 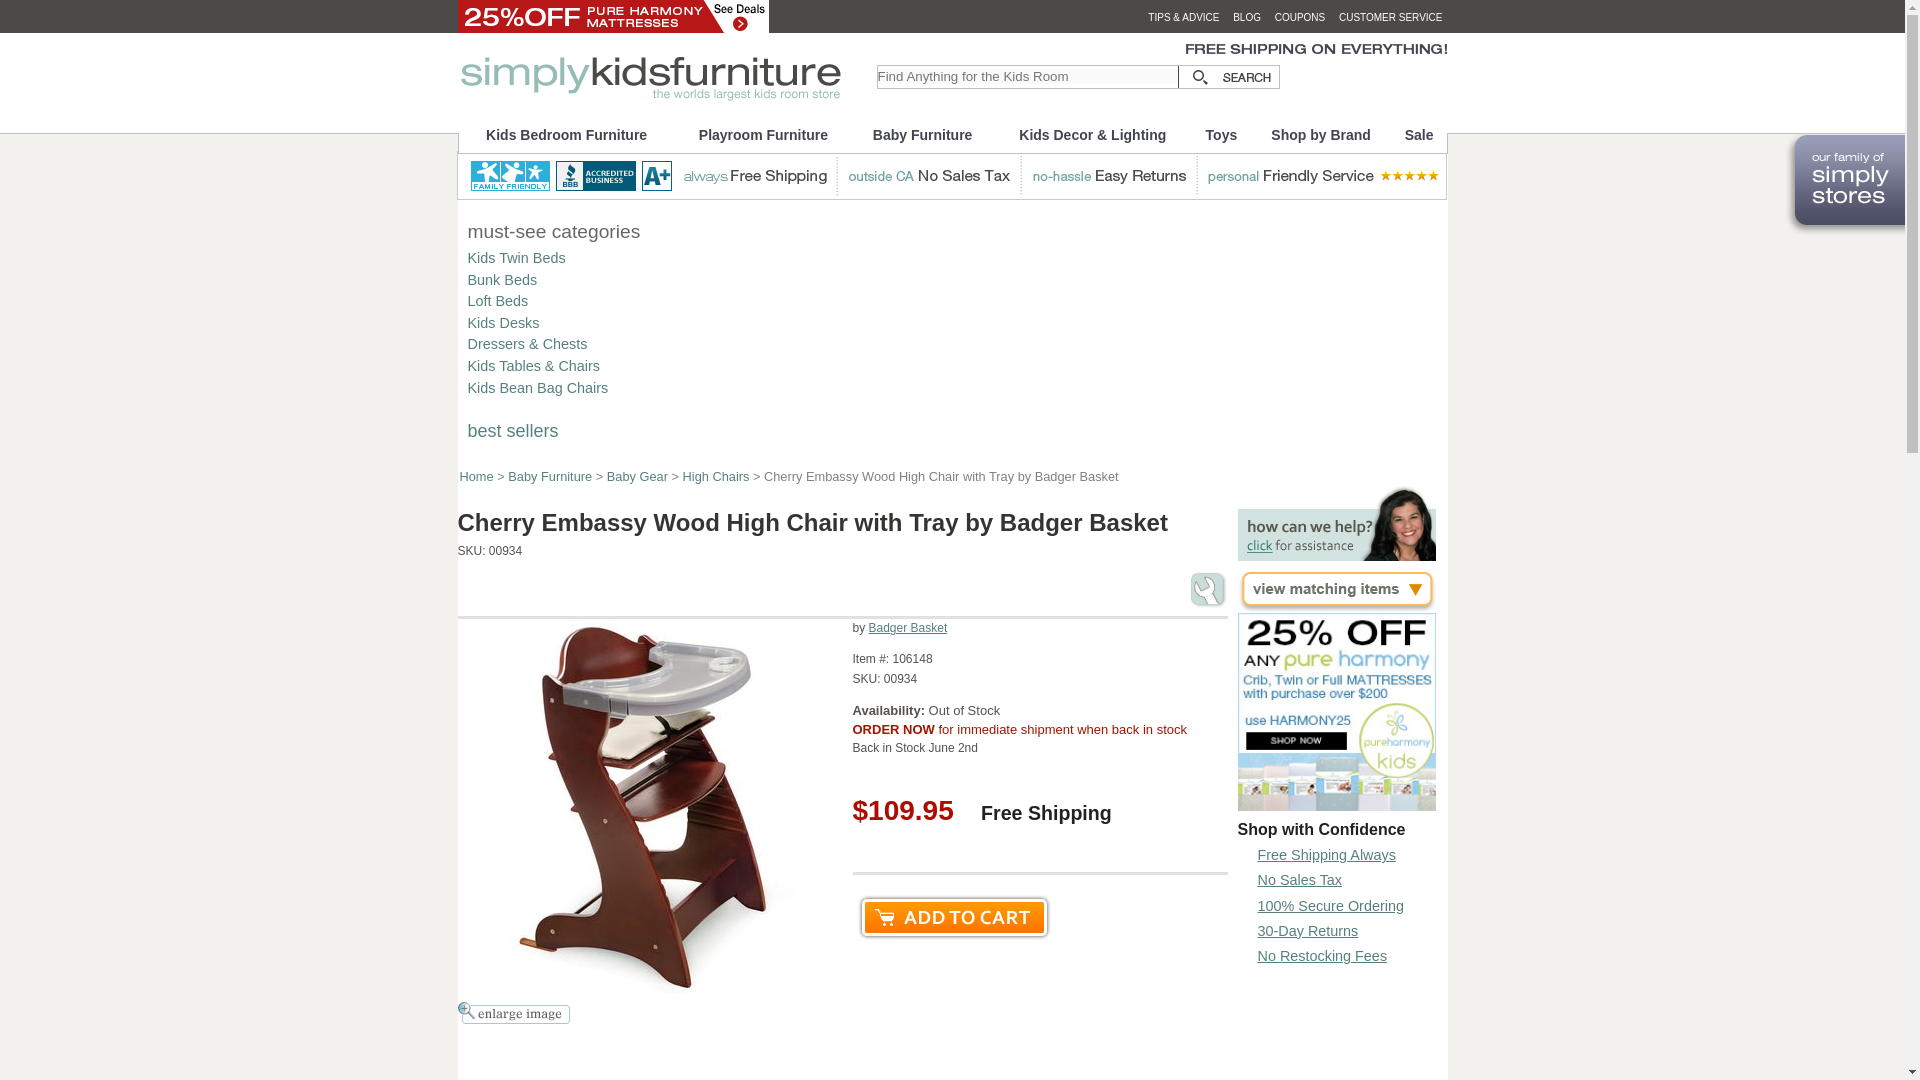 What do you see at coordinates (566, 135) in the screenshot?
I see `Kids Bedroom Furniture` at bounding box center [566, 135].